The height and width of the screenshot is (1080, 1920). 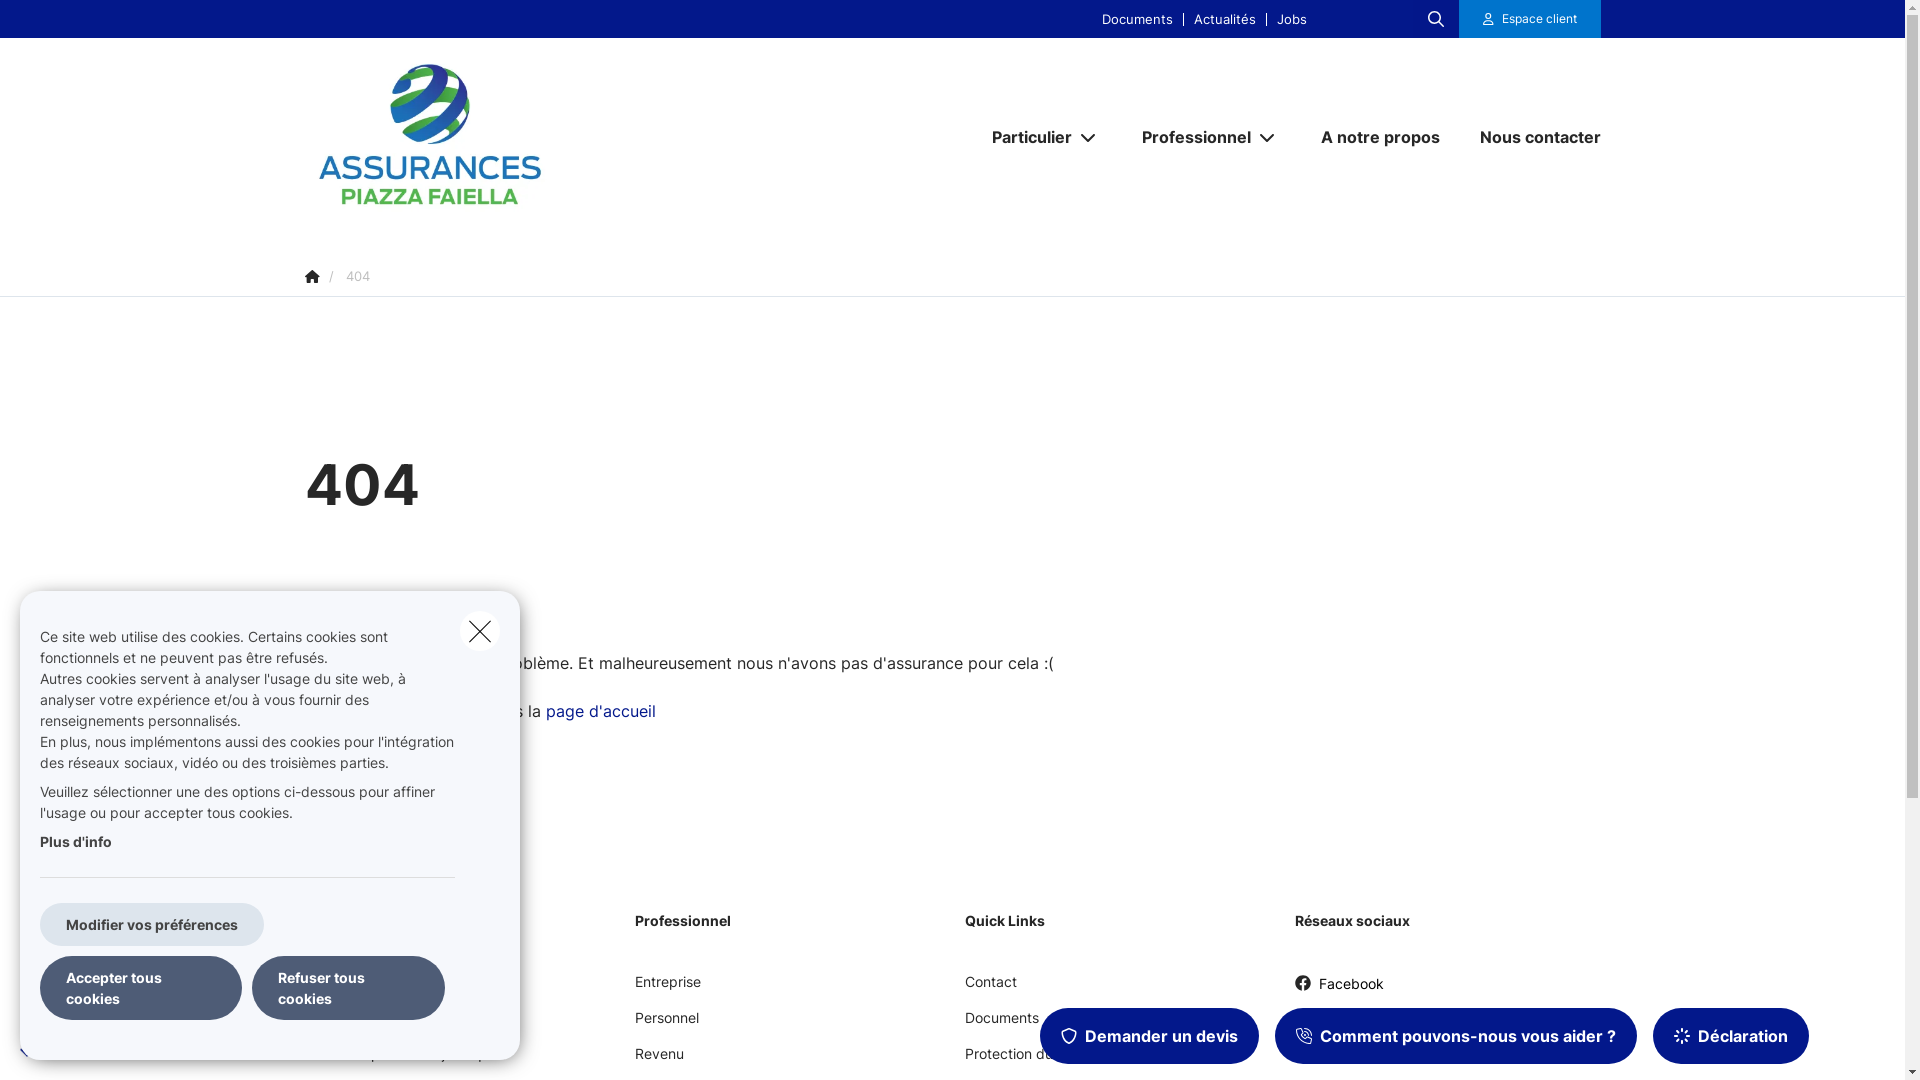 What do you see at coordinates (1540, 19) in the screenshot?
I see `Espace client` at bounding box center [1540, 19].